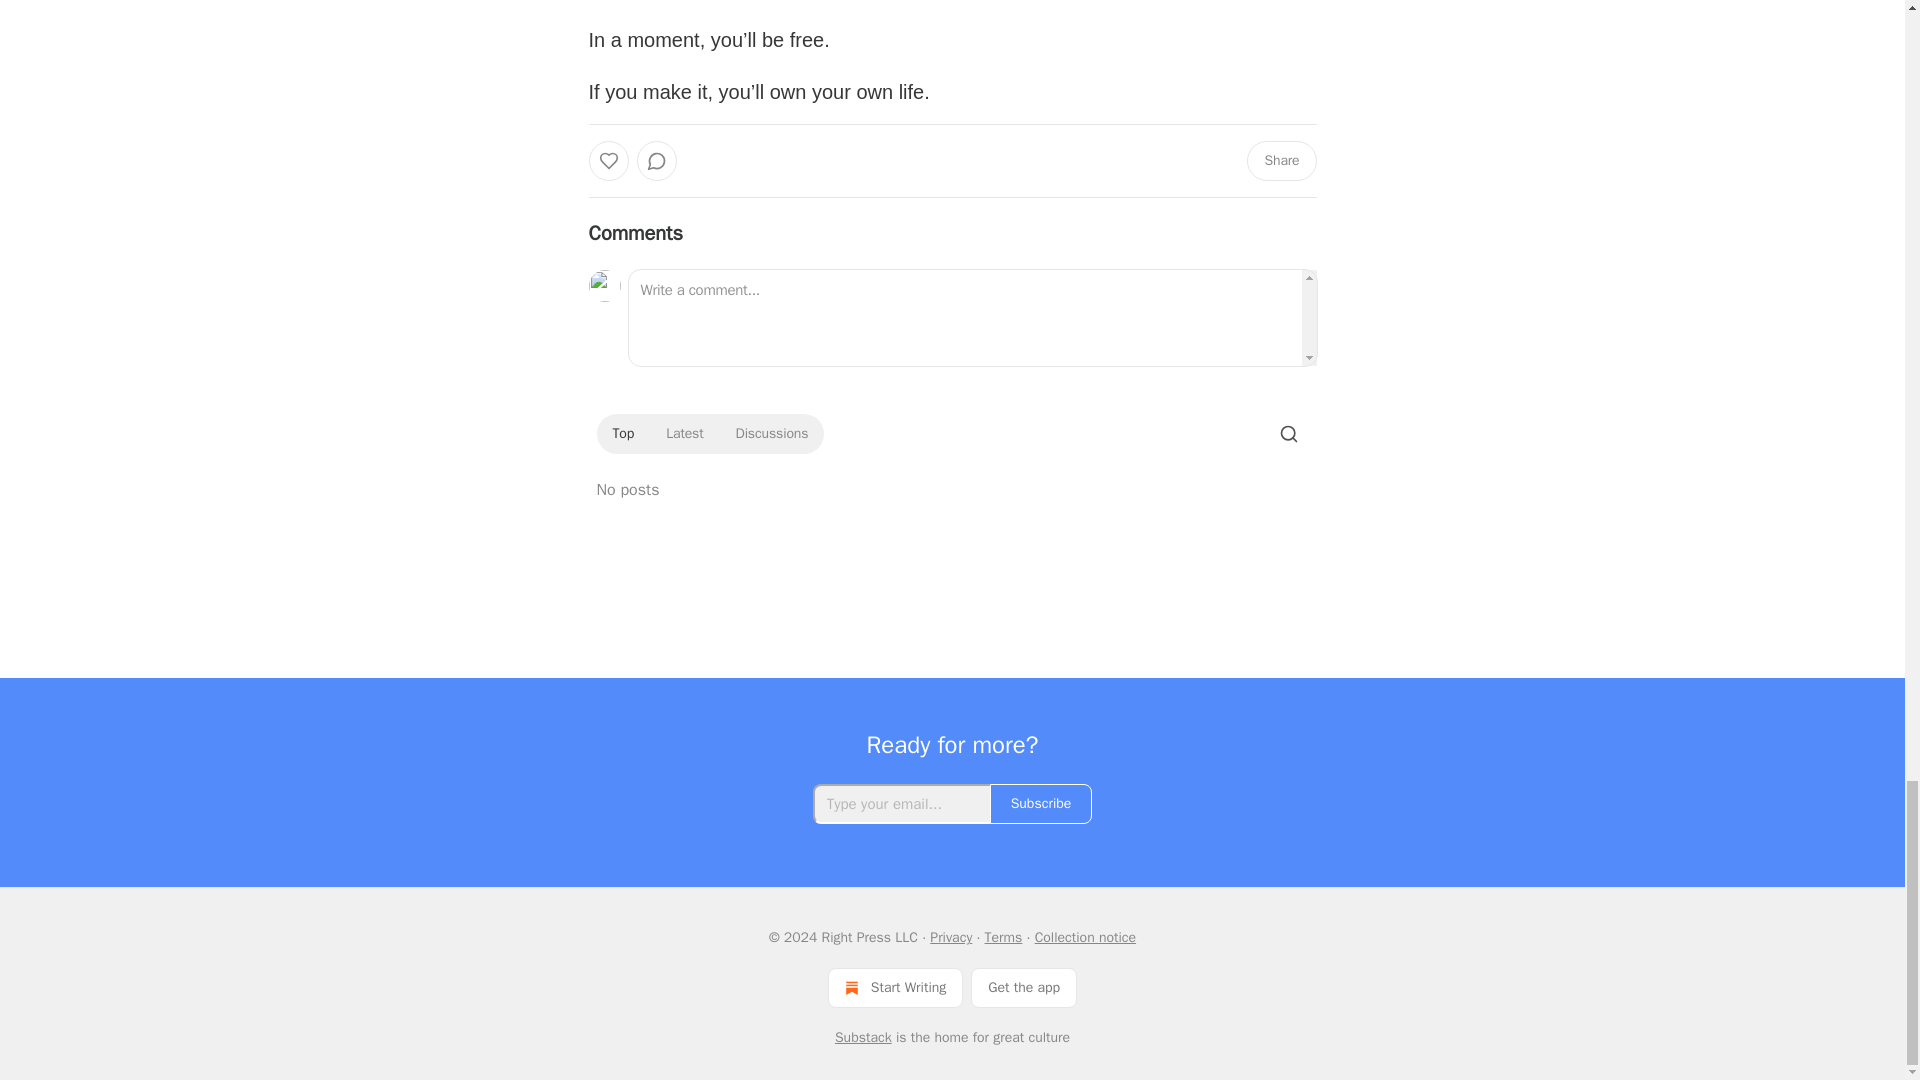 Image resolution: width=1920 pixels, height=1080 pixels. Describe the element at coordinates (772, 434) in the screenshot. I see `Discussions` at that location.